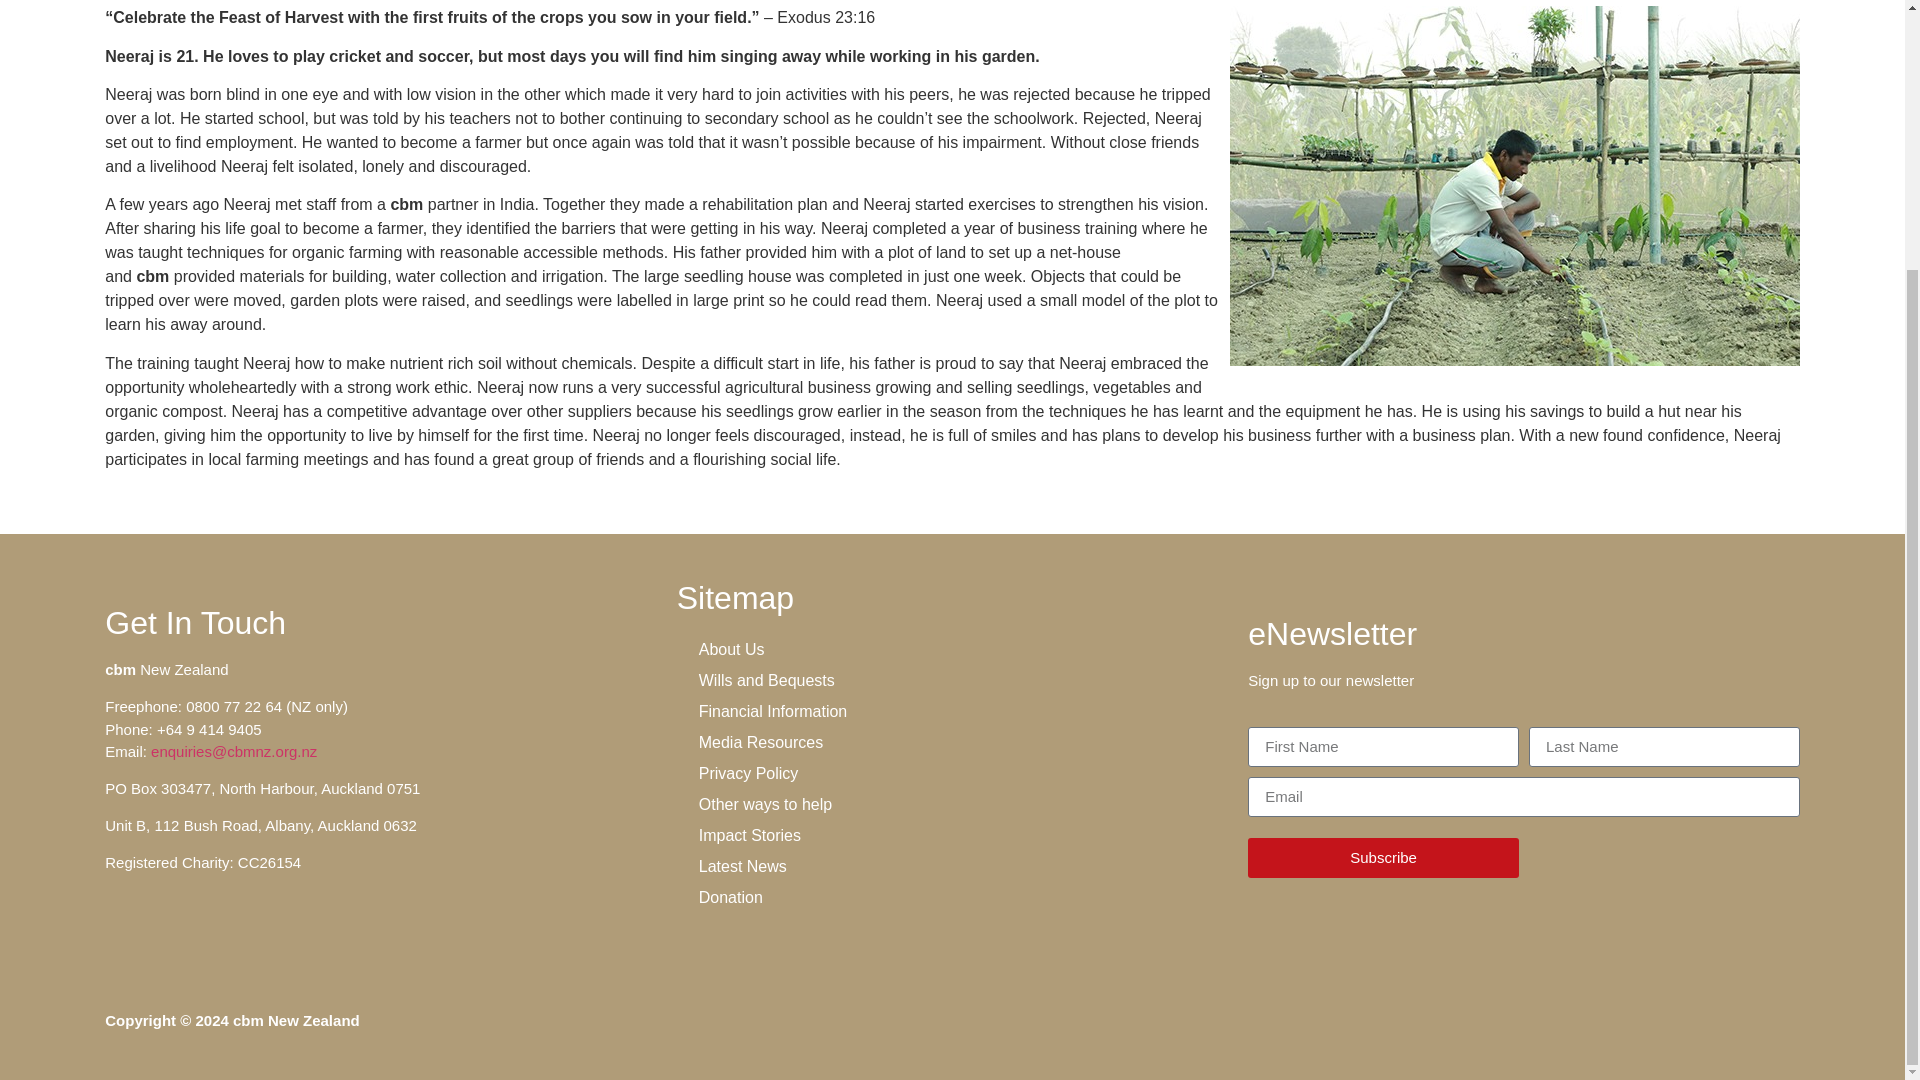  I want to click on Financial Information, so click(952, 710).